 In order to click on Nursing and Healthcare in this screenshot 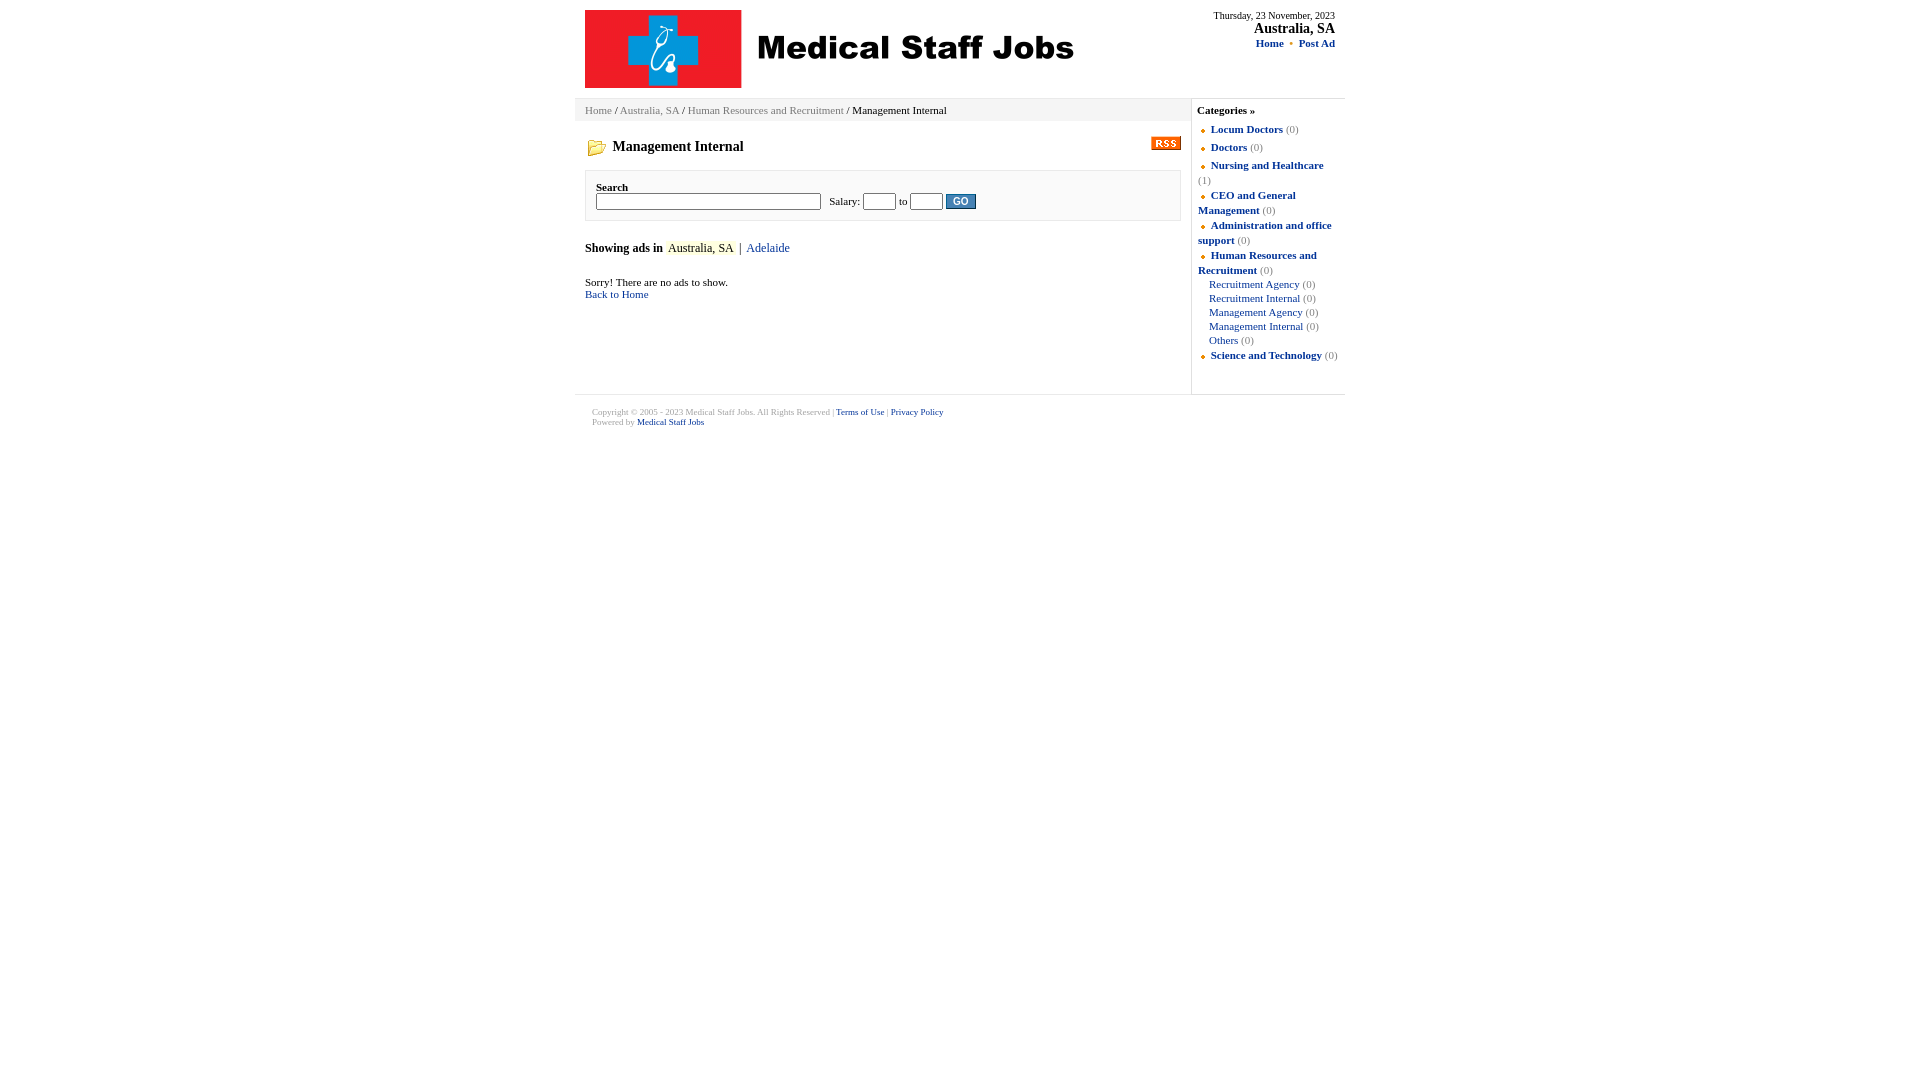, I will do `click(1268, 165)`.